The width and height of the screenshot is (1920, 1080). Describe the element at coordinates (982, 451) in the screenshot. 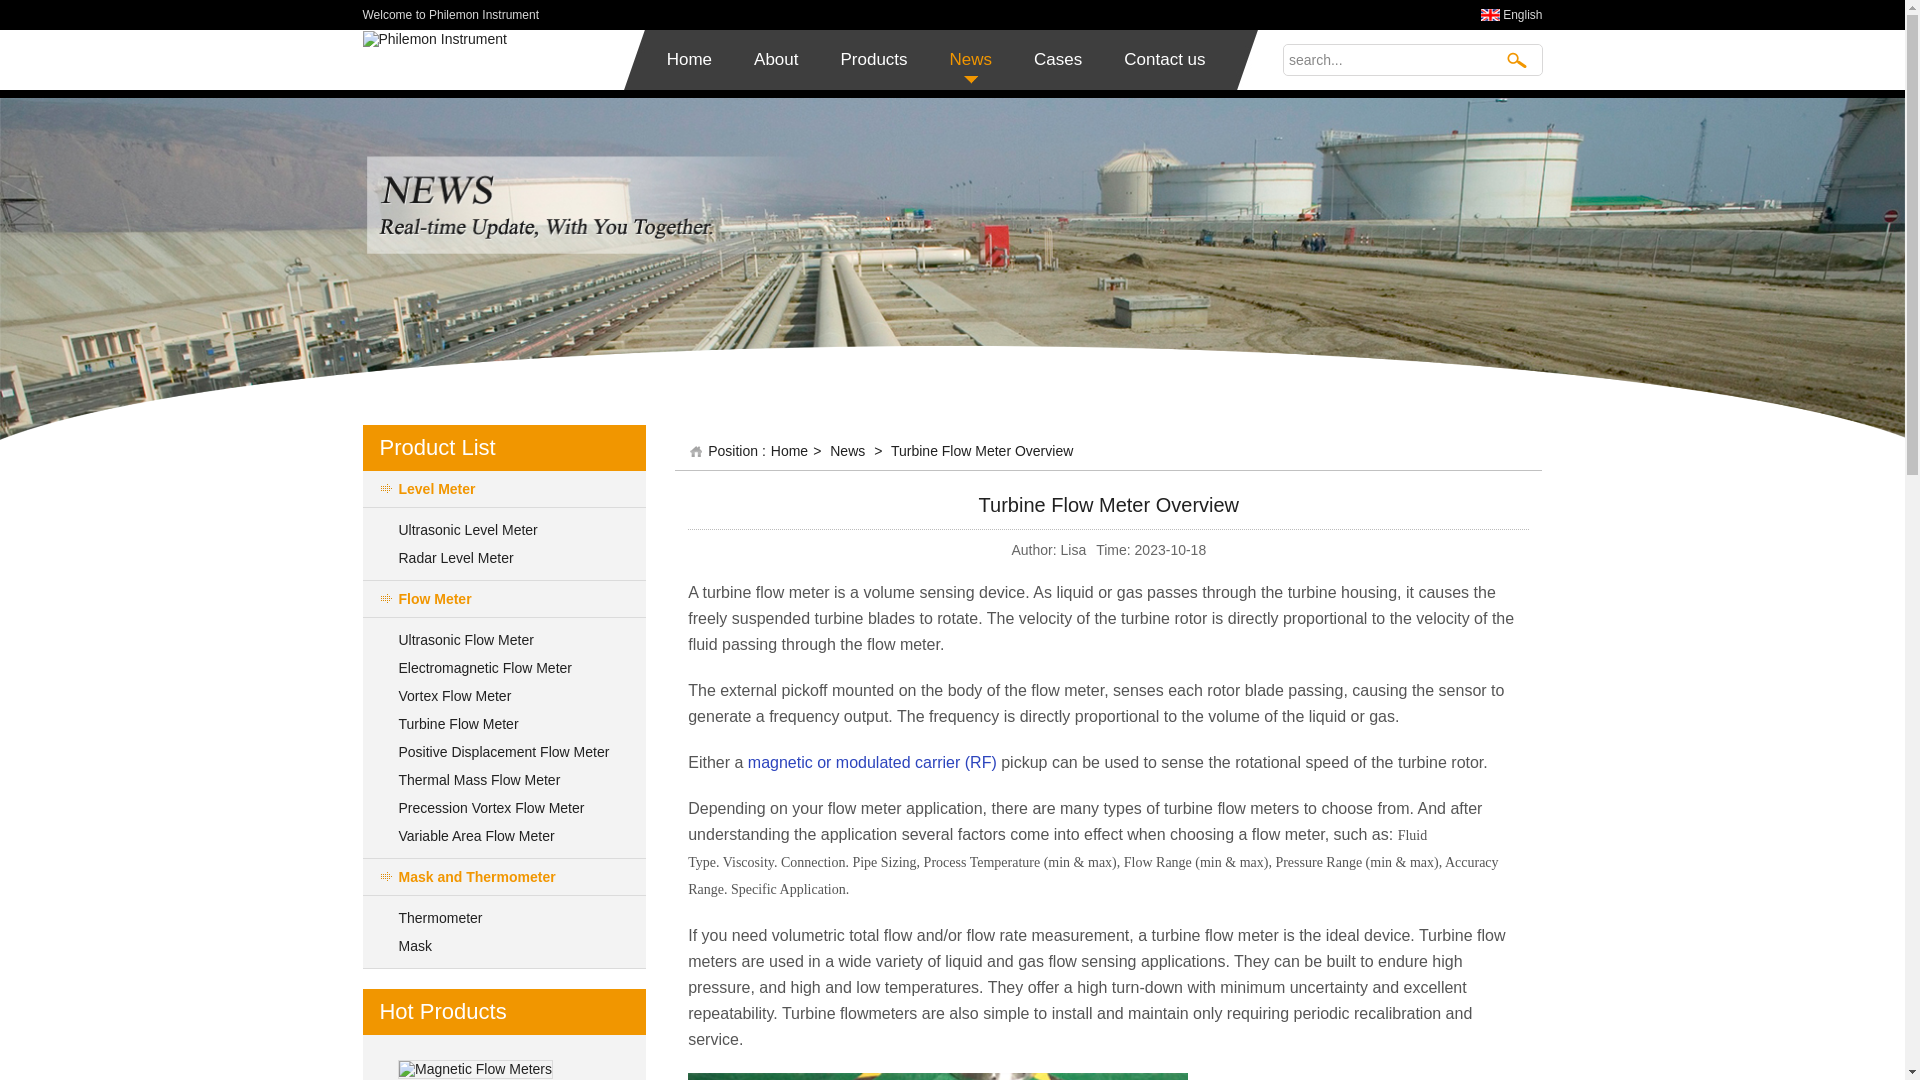

I see `Turbine Flow Meter Overview` at that location.